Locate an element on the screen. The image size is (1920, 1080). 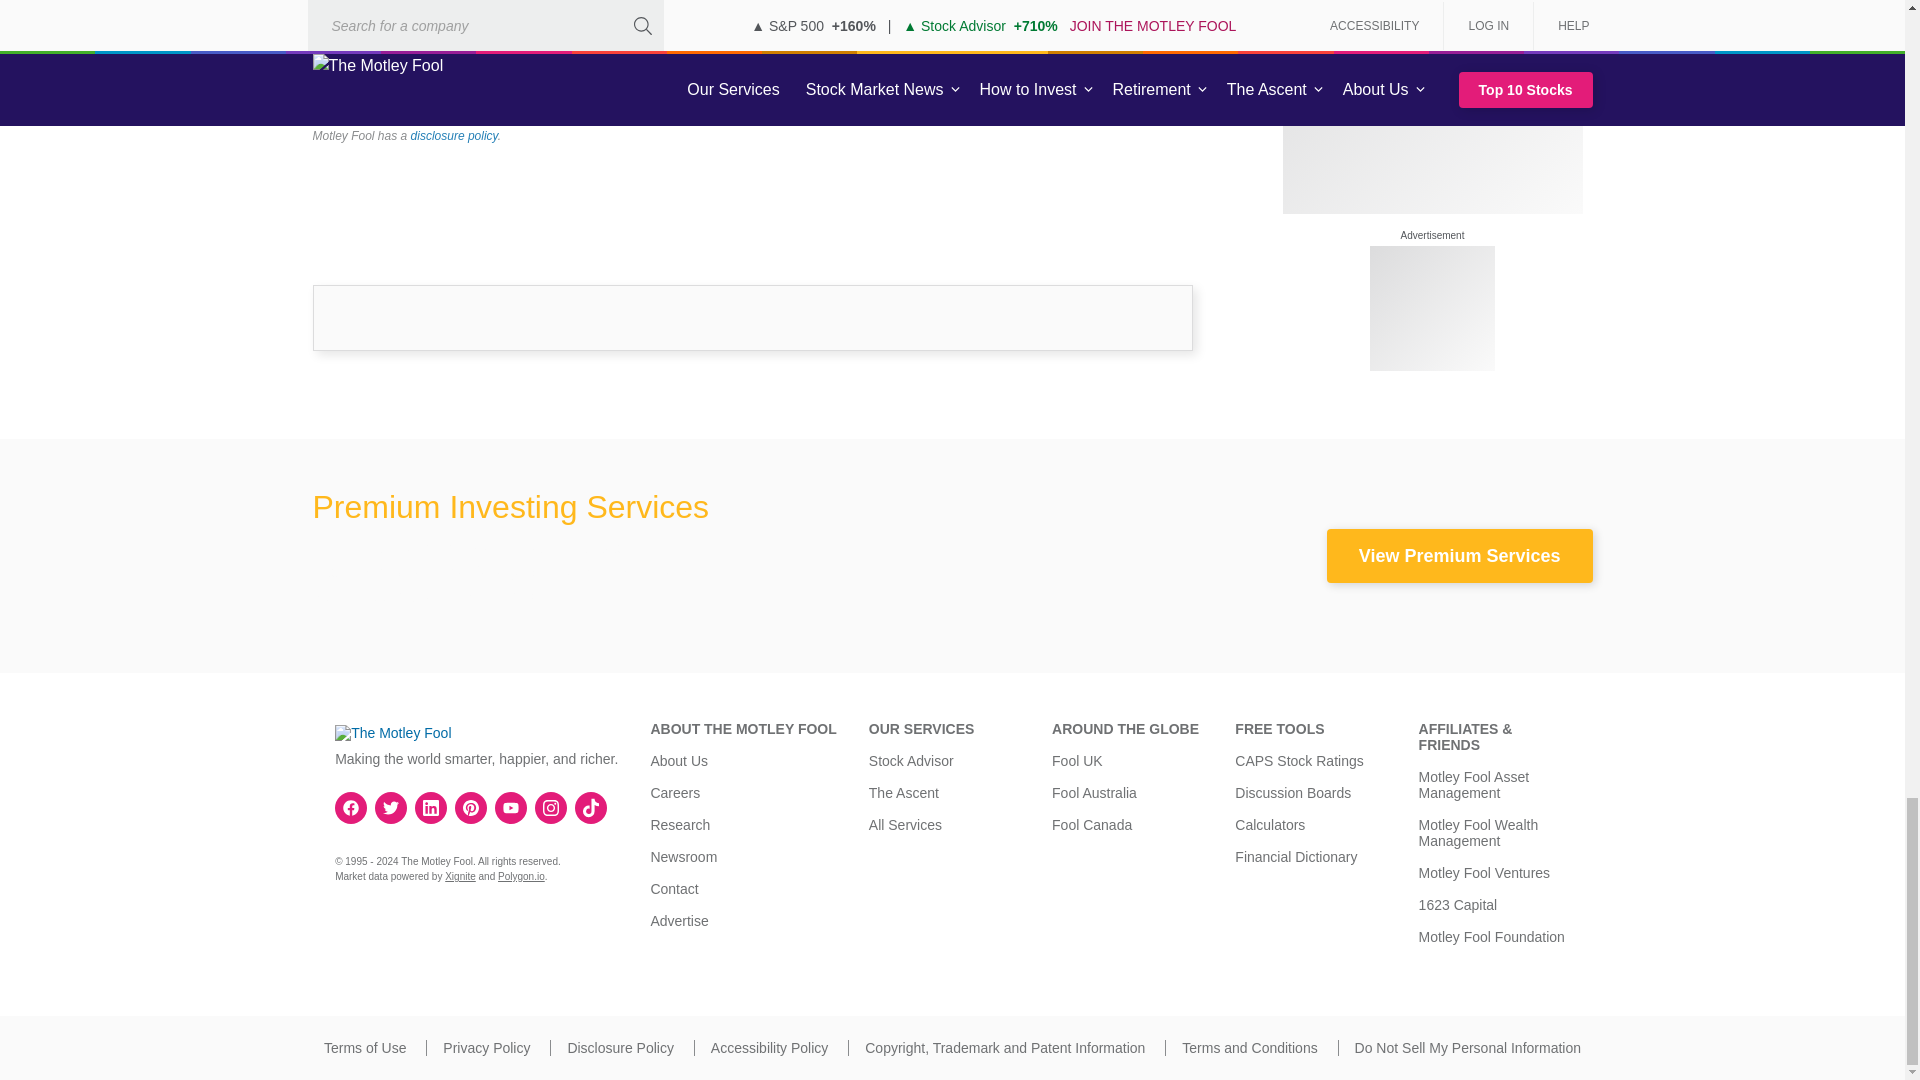
Do Not Sell My Personal Information. is located at coordinates (1468, 1048).